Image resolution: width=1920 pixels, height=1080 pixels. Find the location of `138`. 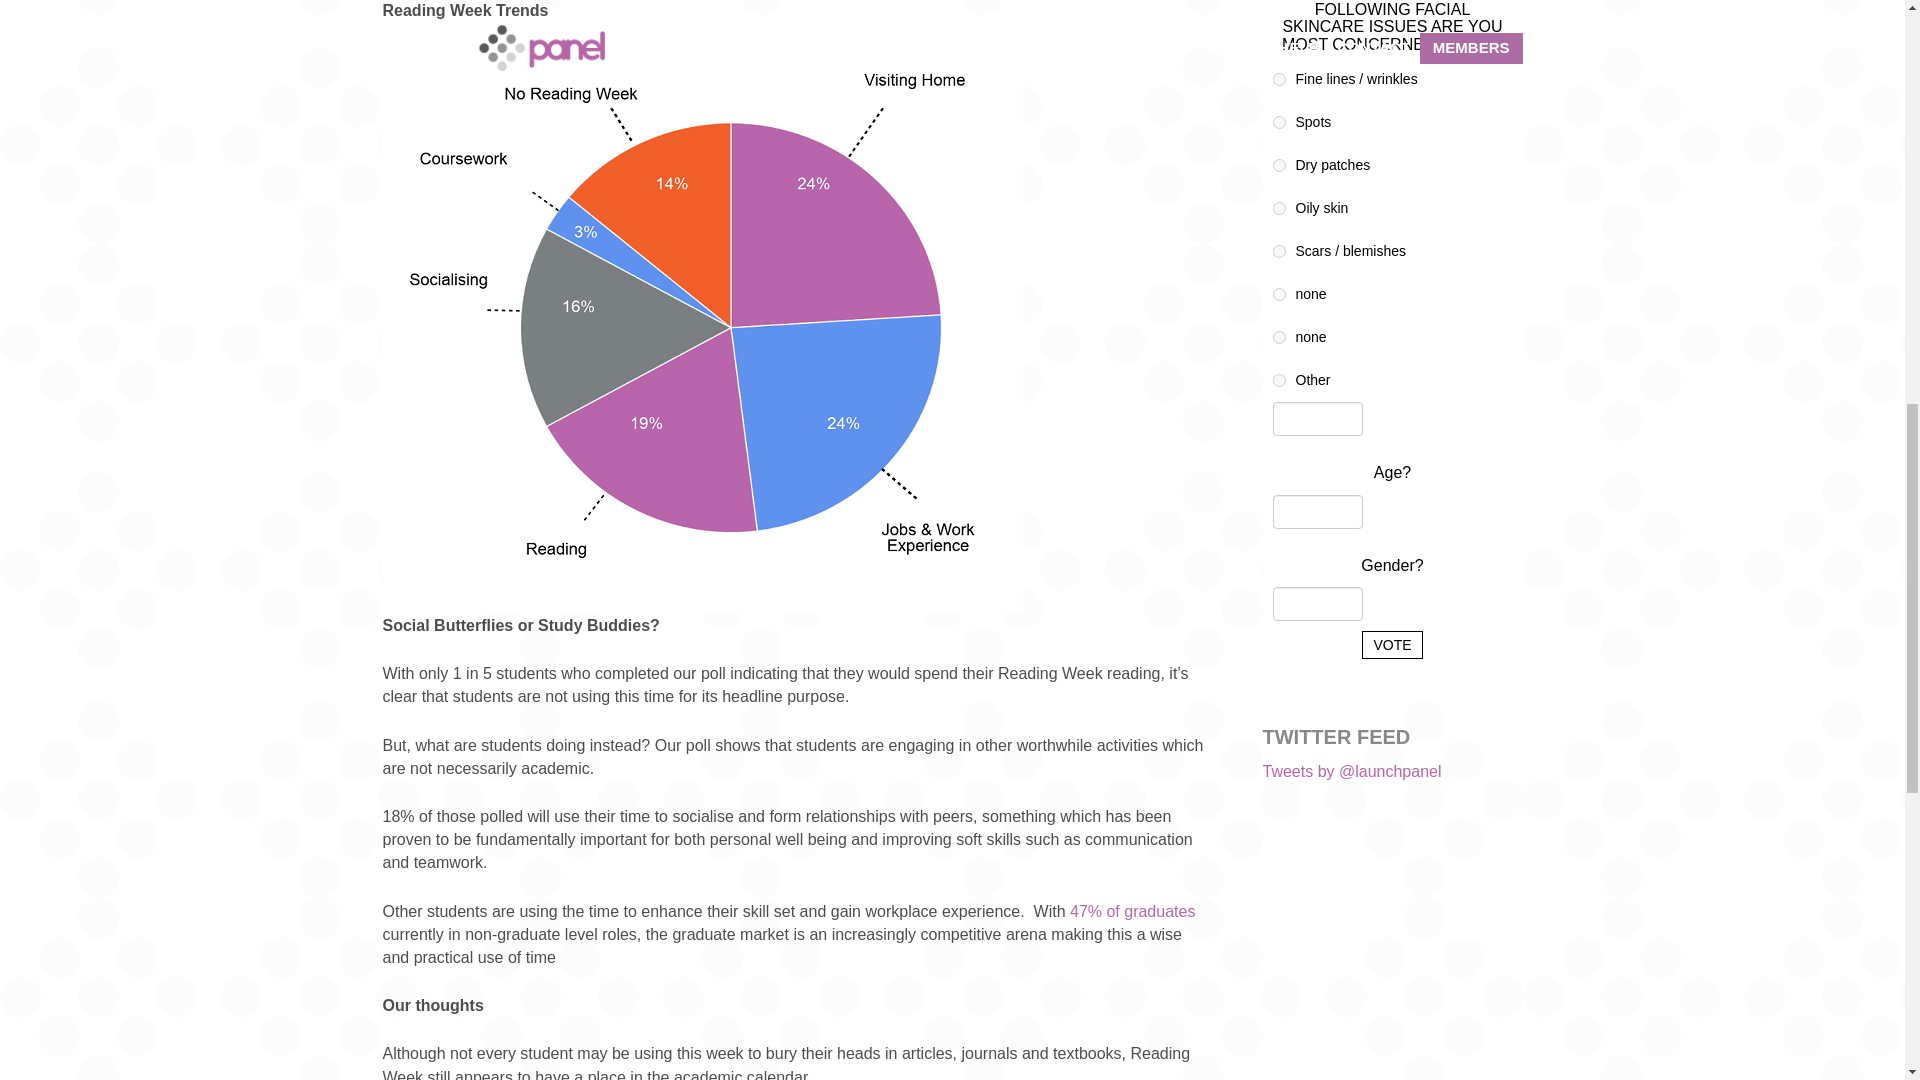

138 is located at coordinates (1278, 252).